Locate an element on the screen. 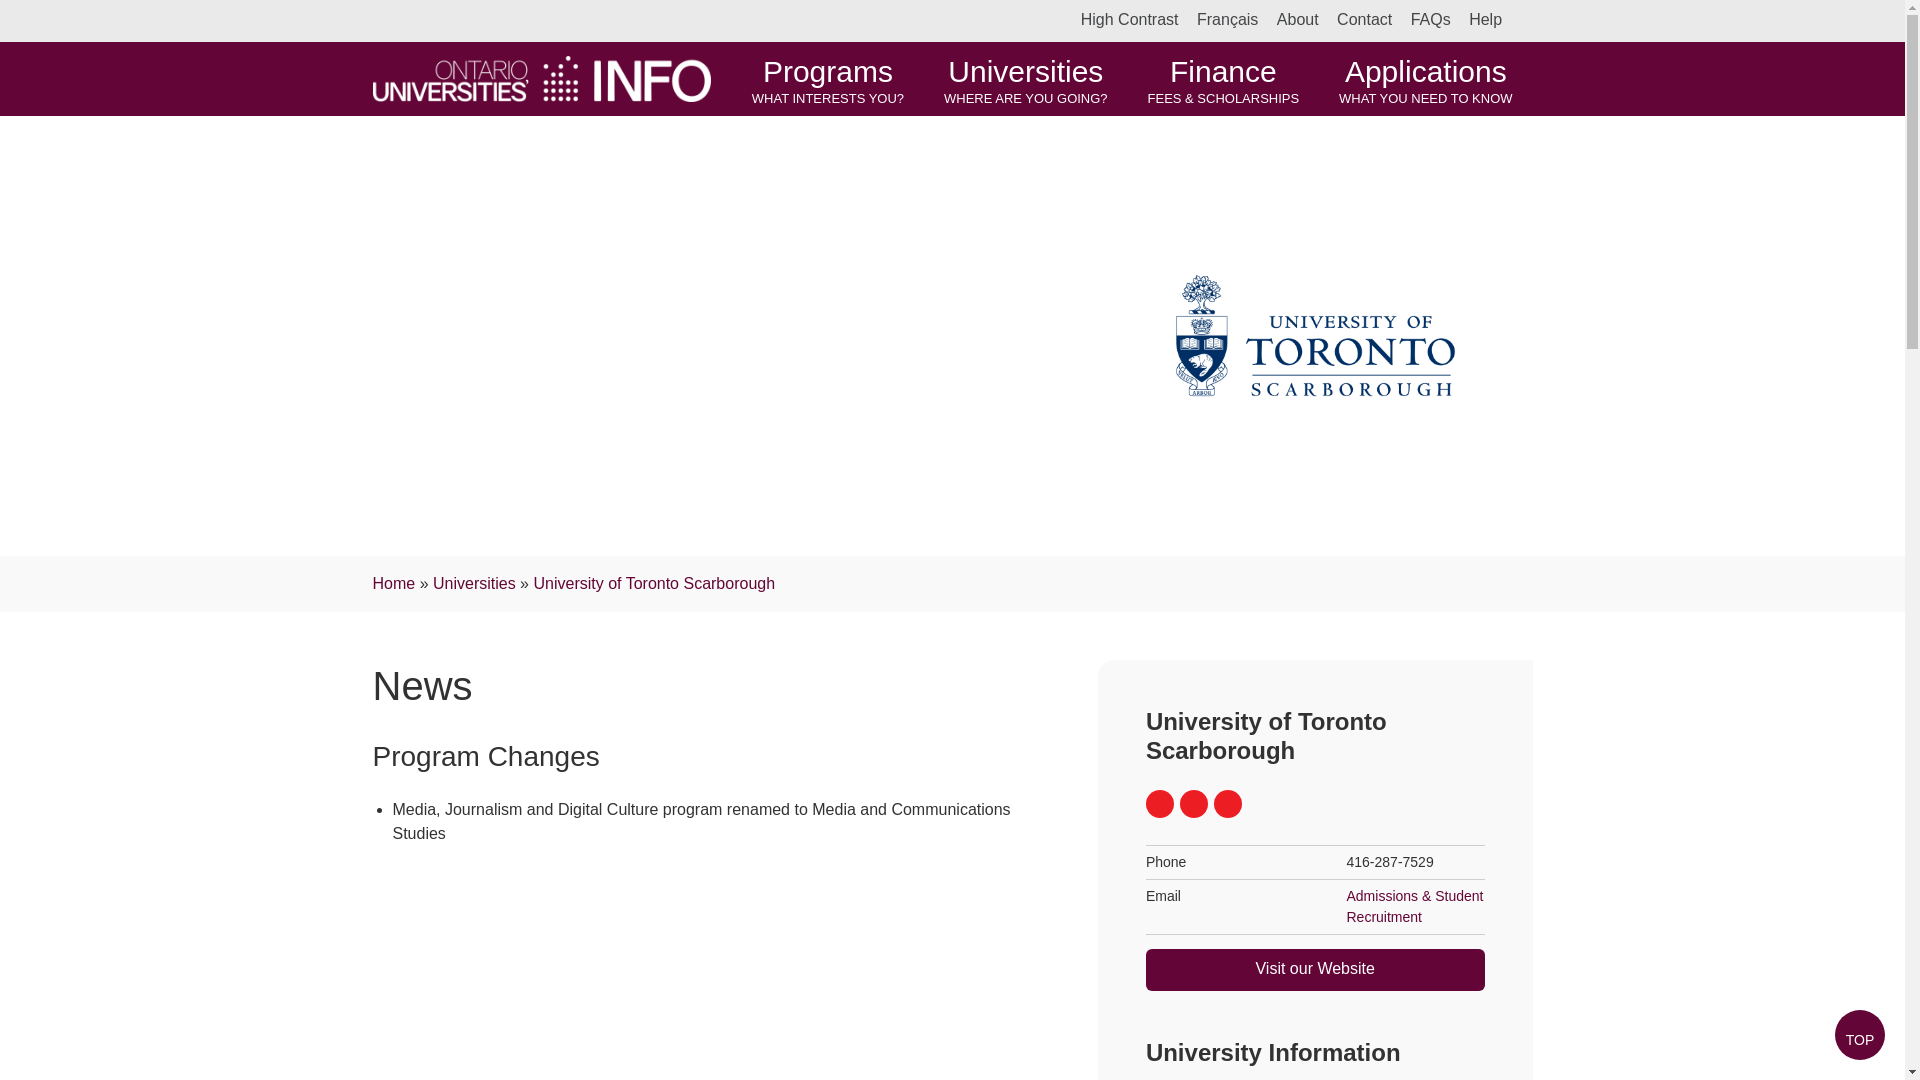 This screenshot has width=1920, height=1080. Universities is located at coordinates (1025, 78).